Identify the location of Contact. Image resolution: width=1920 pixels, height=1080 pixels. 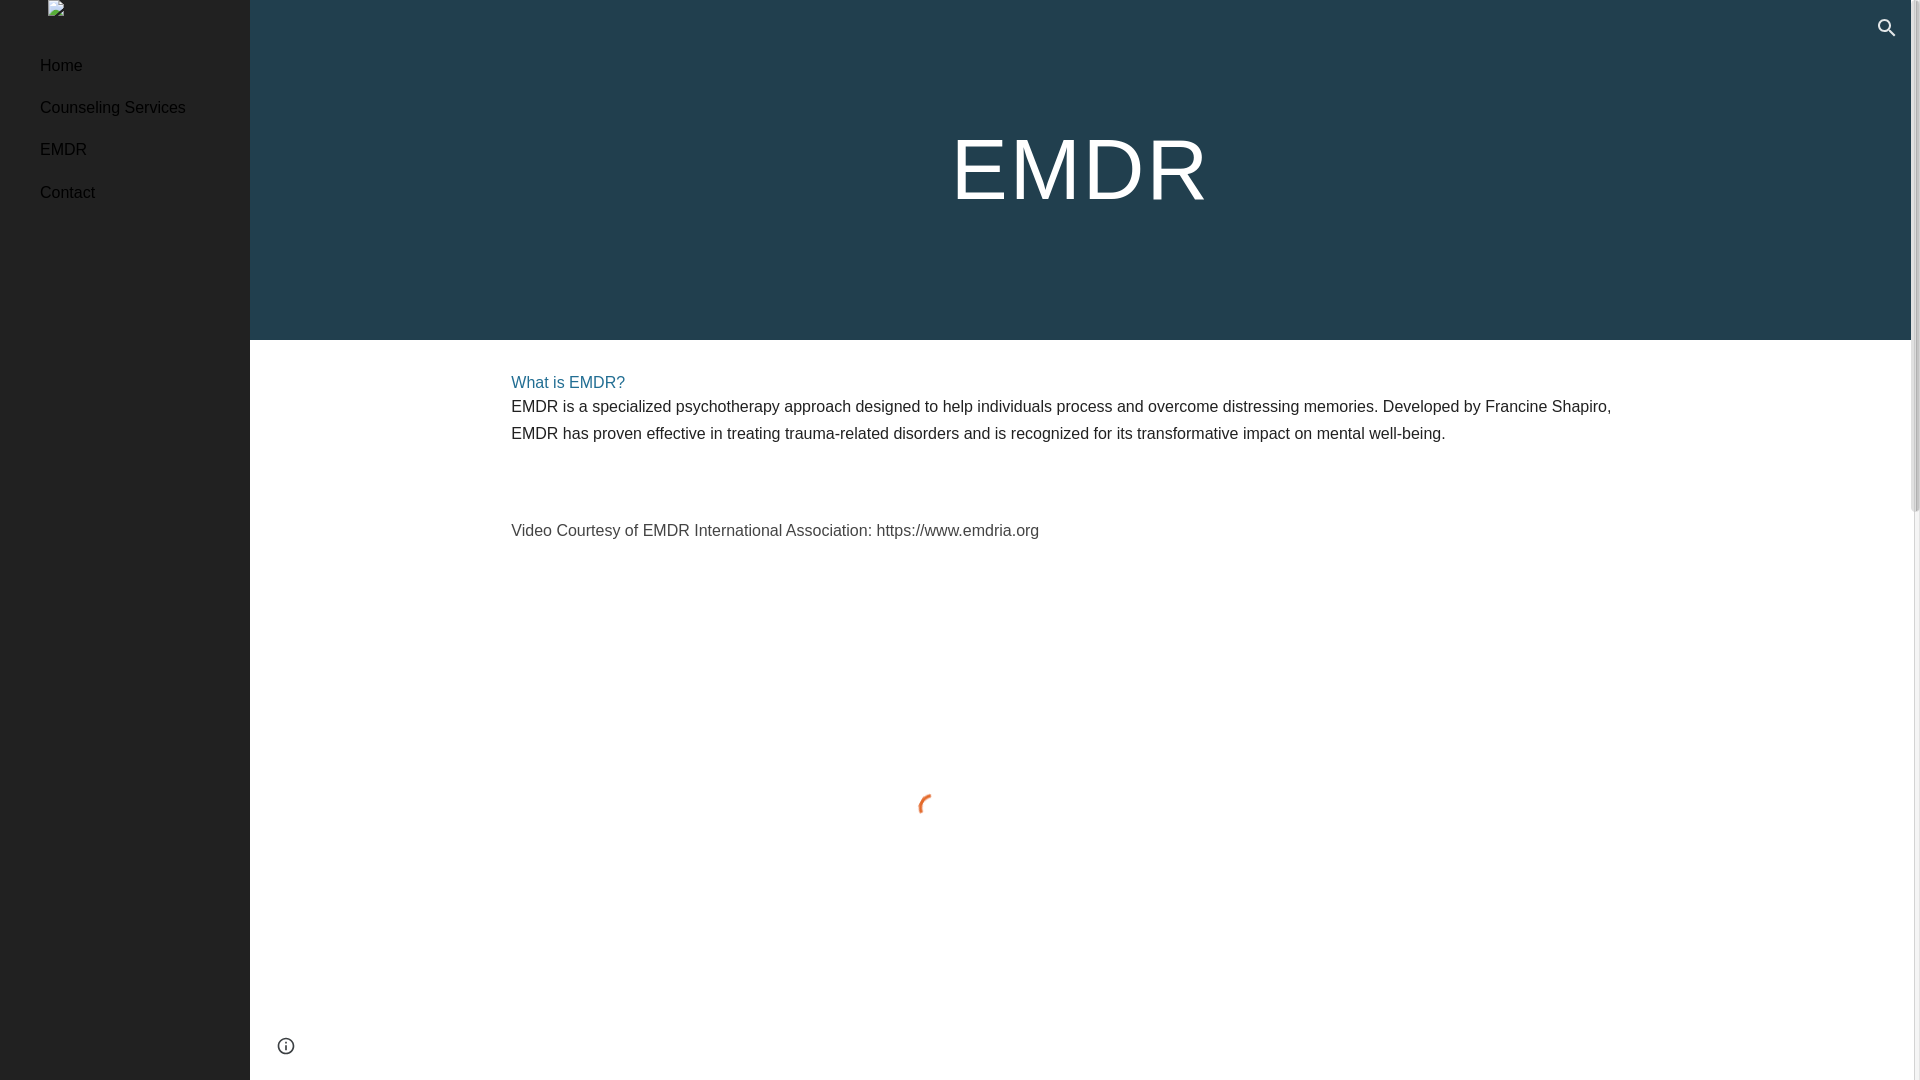
(137, 191).